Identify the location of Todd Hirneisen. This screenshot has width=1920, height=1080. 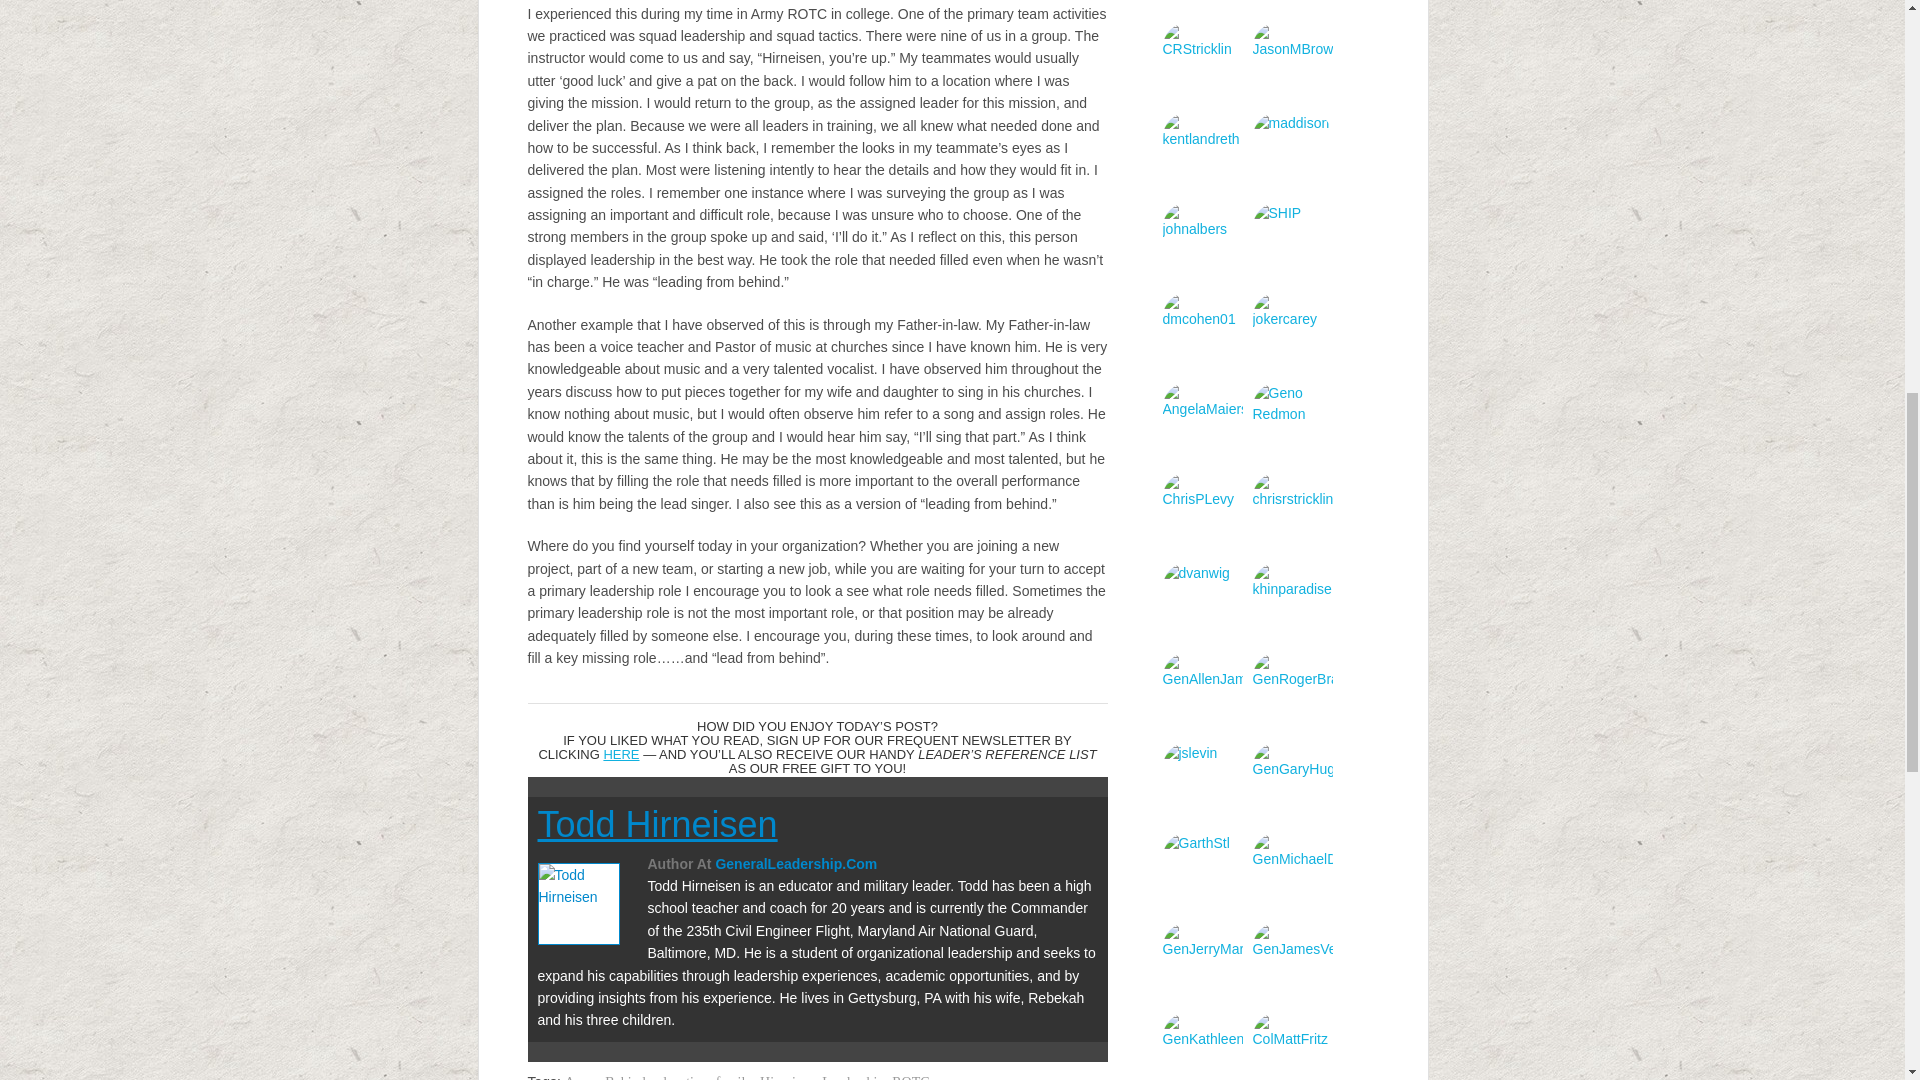
(657, 824).